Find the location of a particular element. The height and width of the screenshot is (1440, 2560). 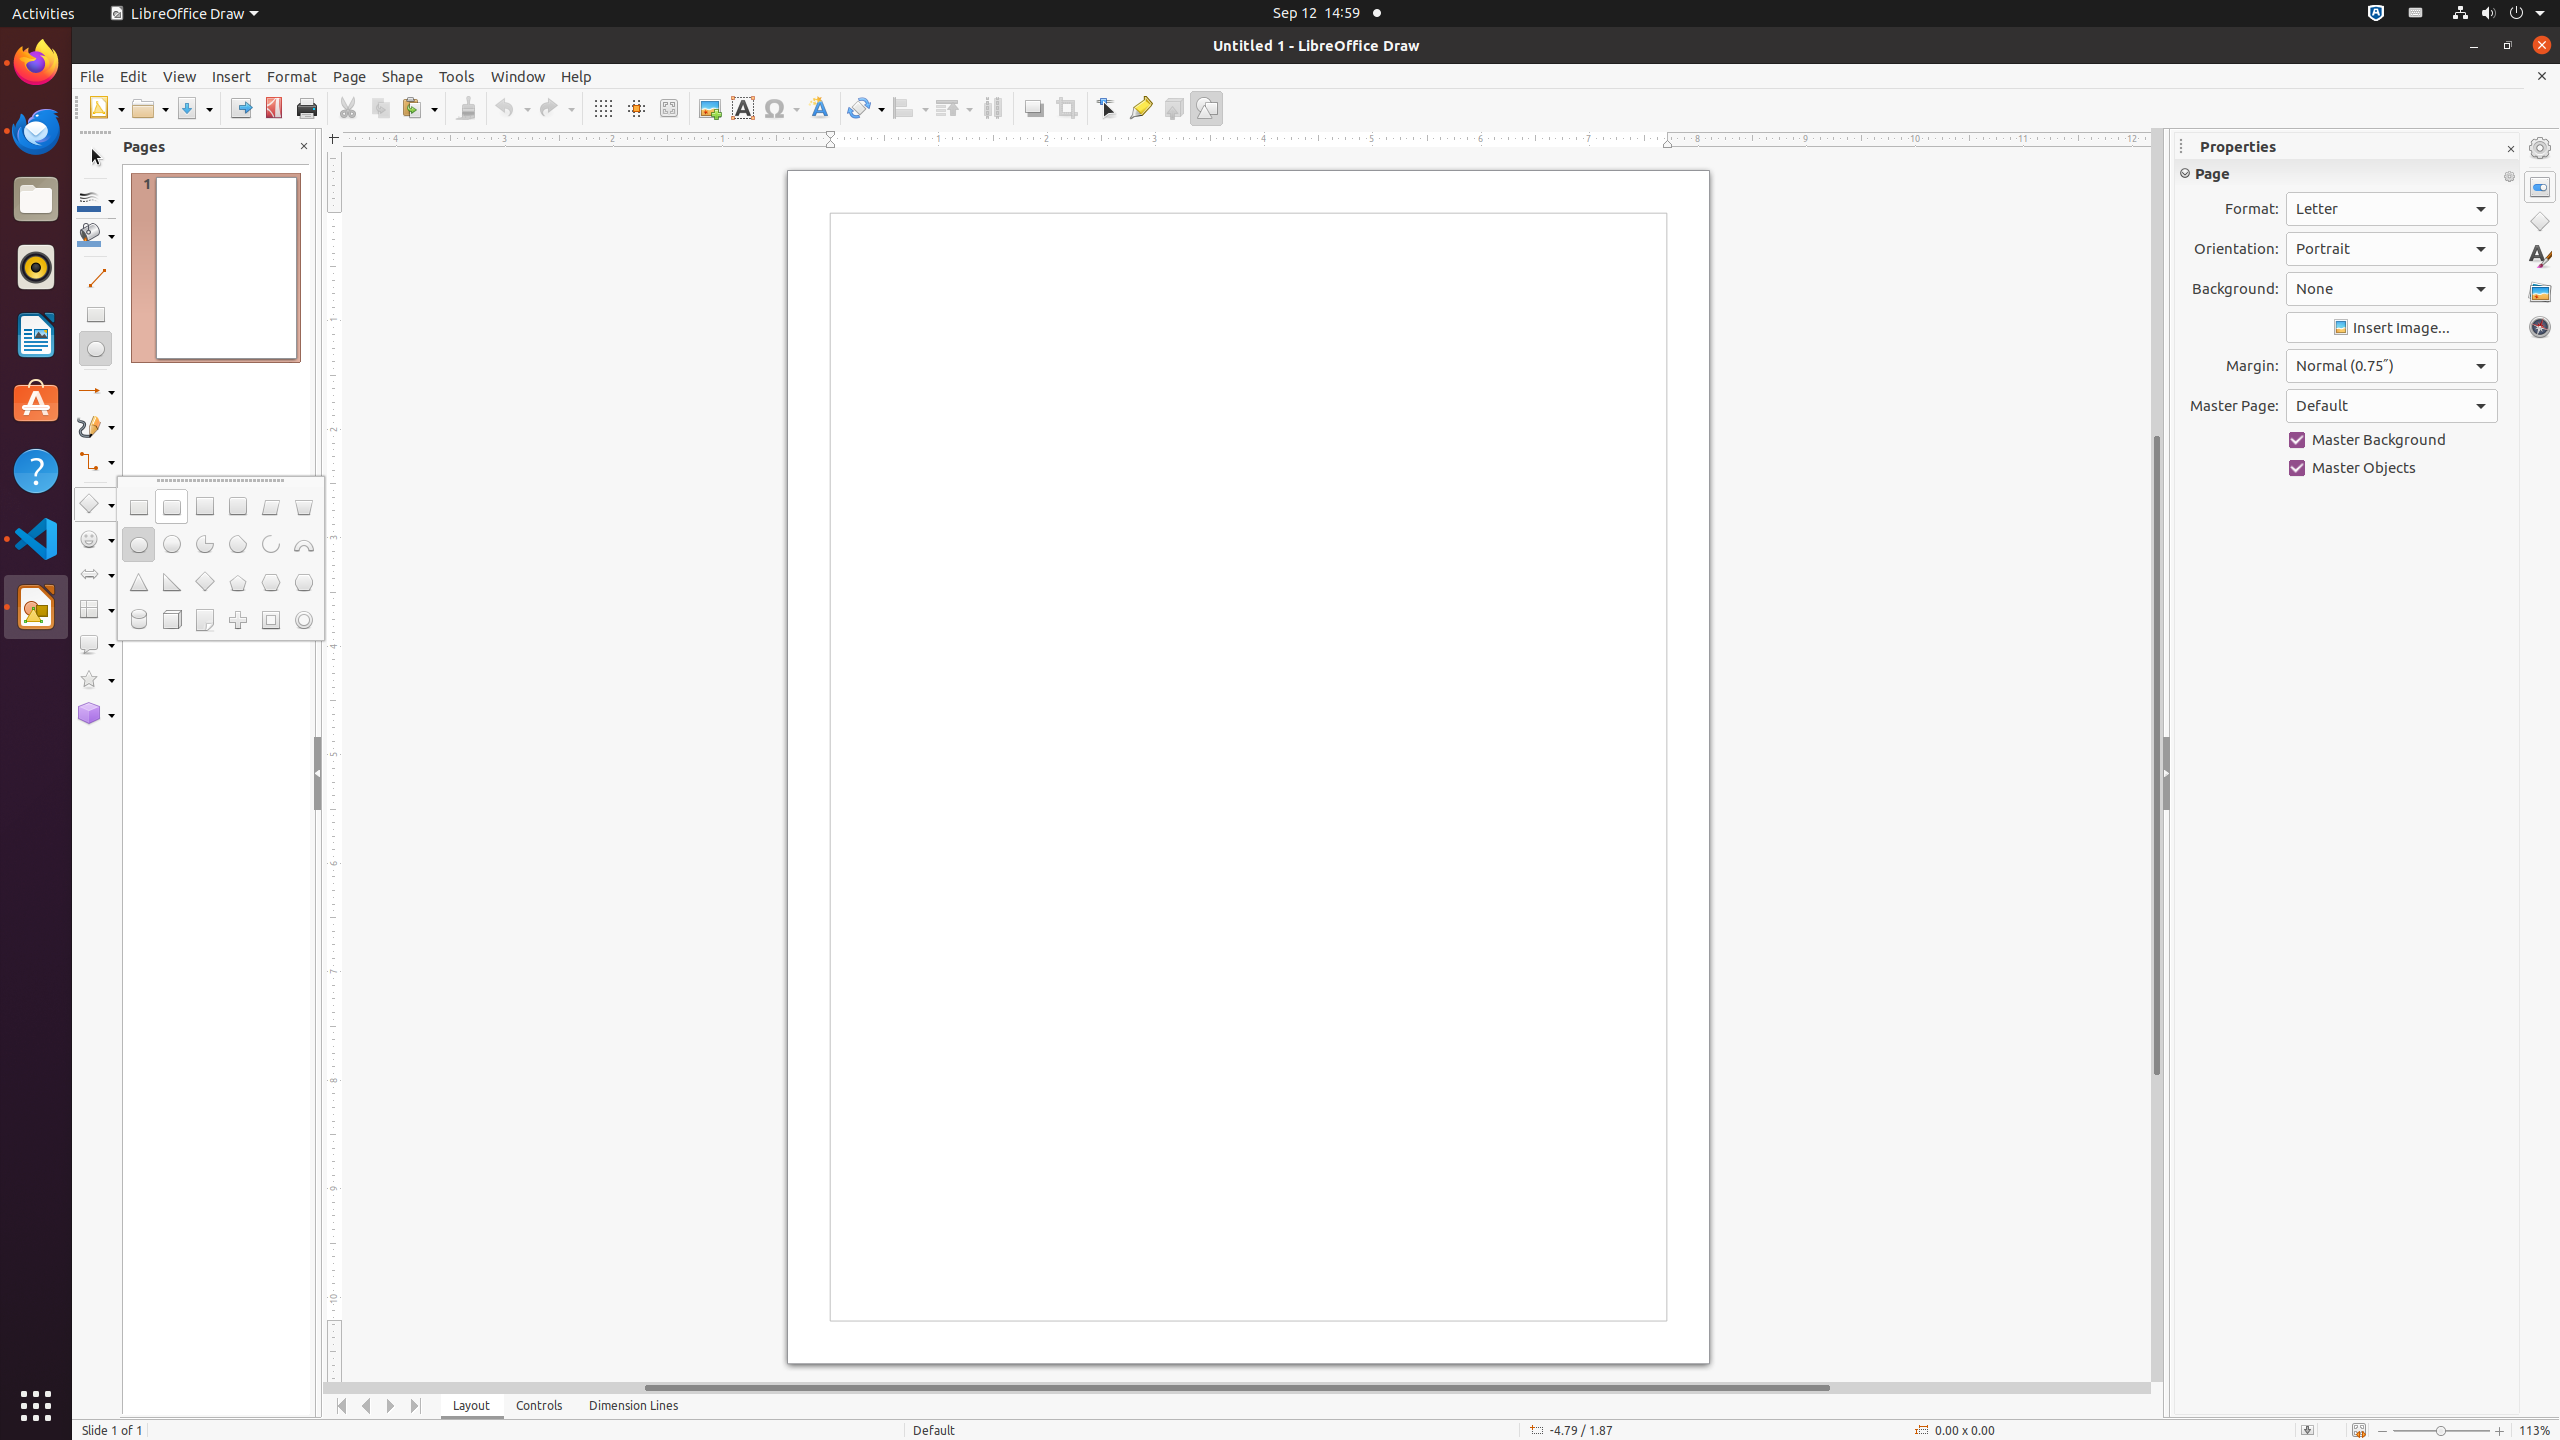

Master Objects is located at coordinates (2392, 468).